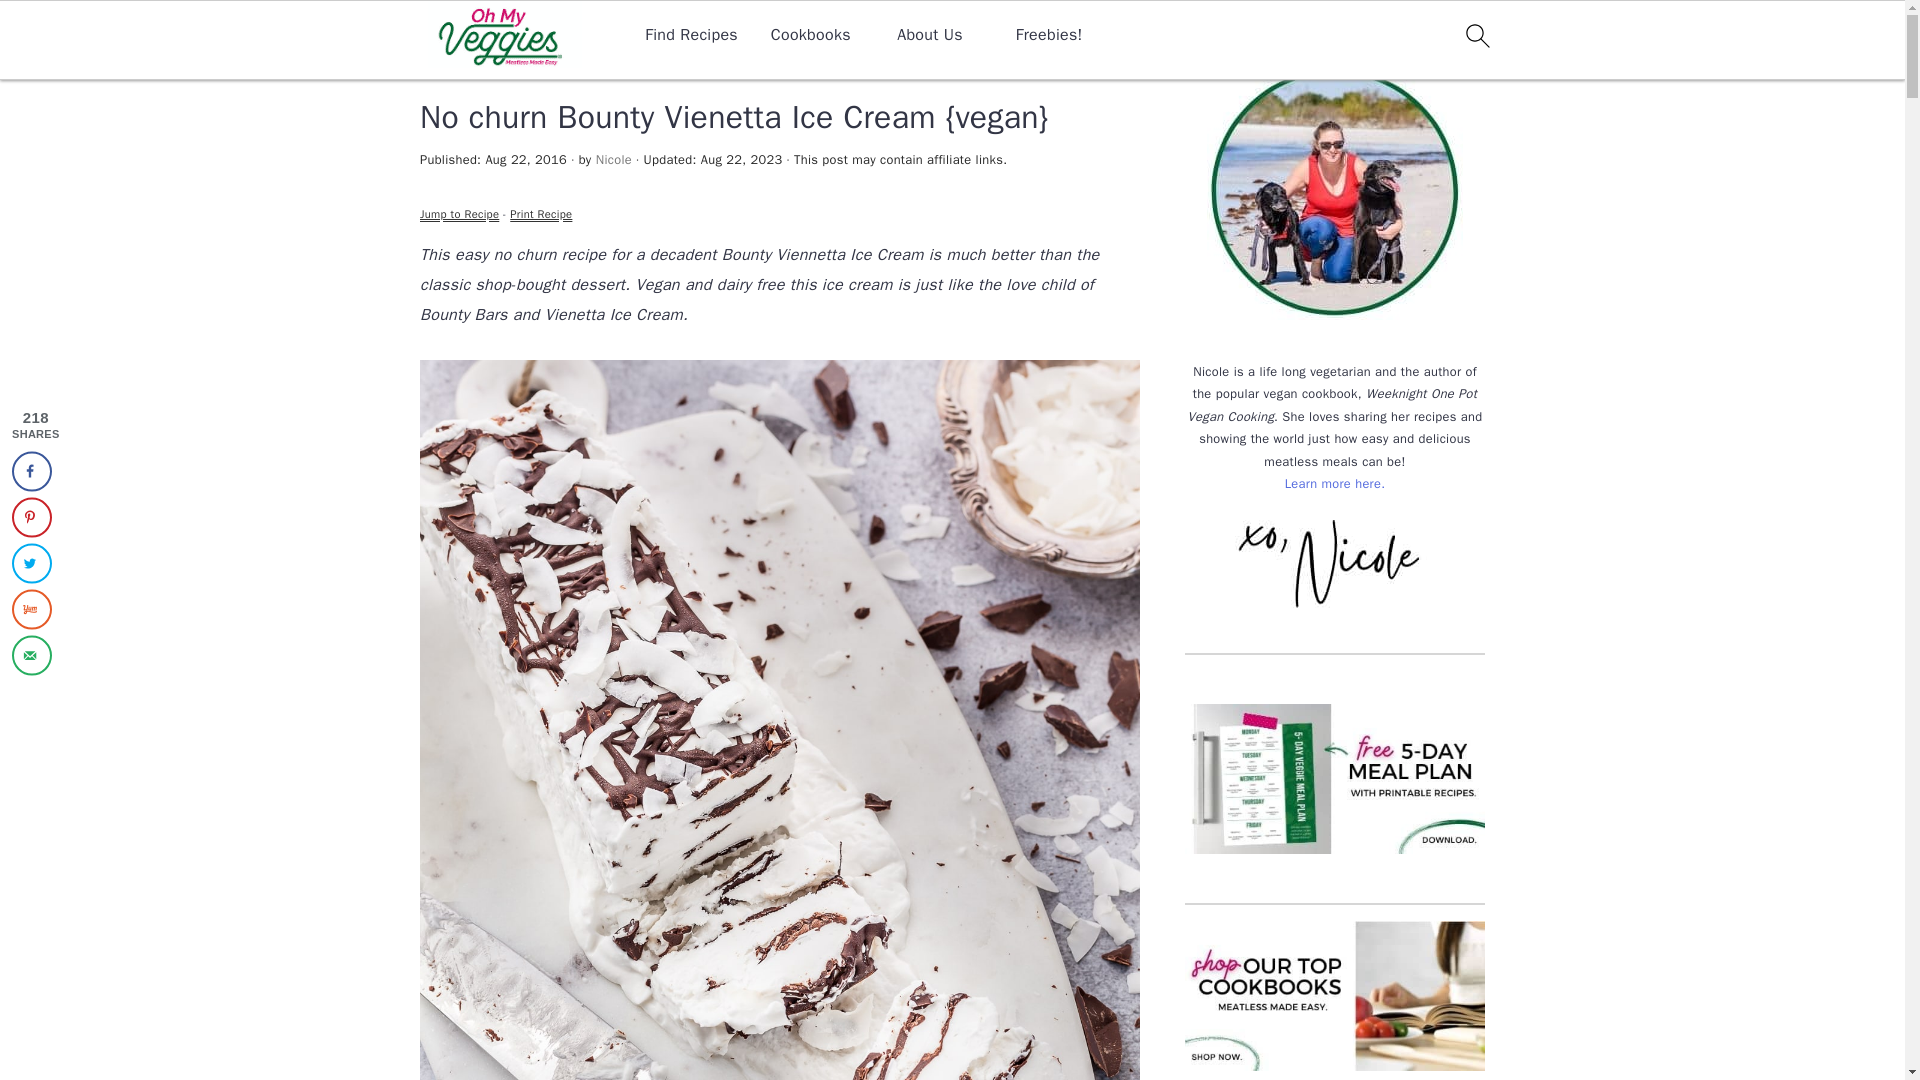 The height and width of the screenshot is (1080, 1920). I want to click on Share on Facebook, so click(31, 471).